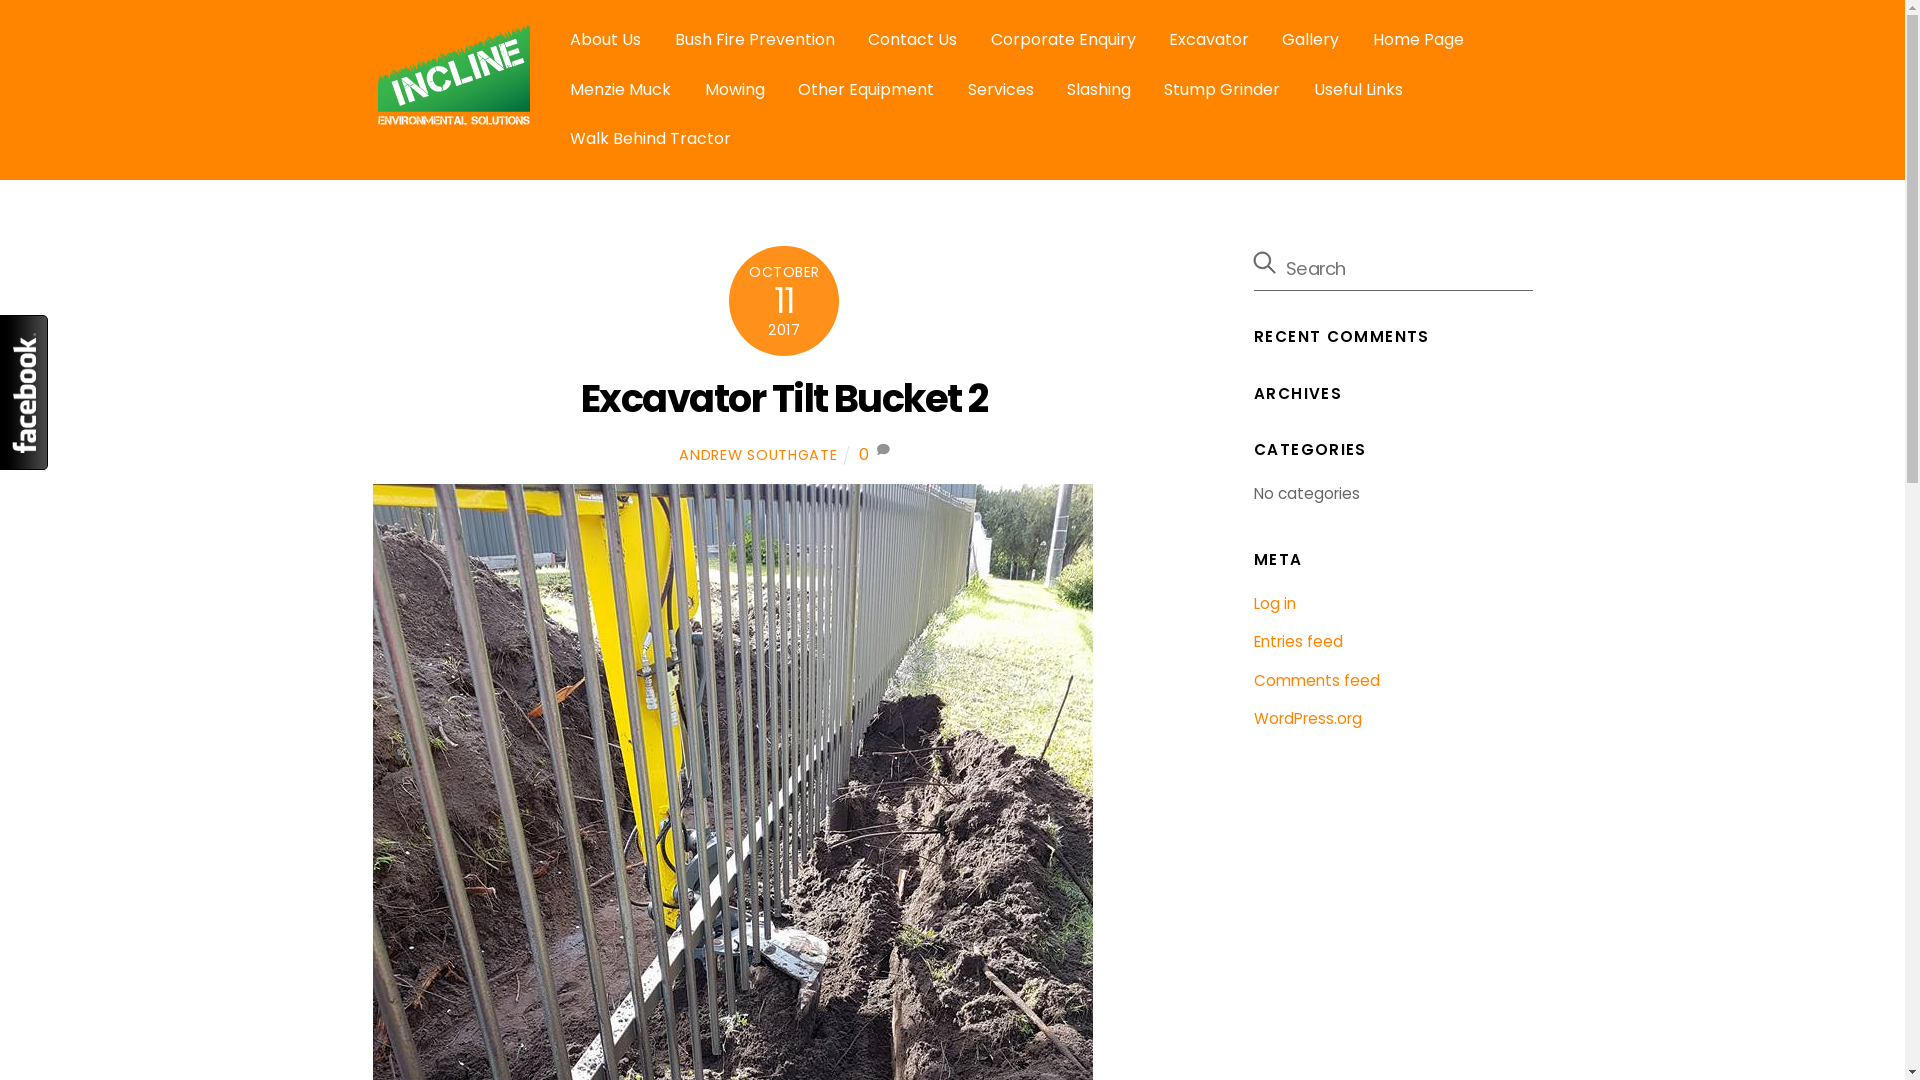 The height and width of the screenshot is (1080, 1920). I want to click on Mowing, so click(735, 90).